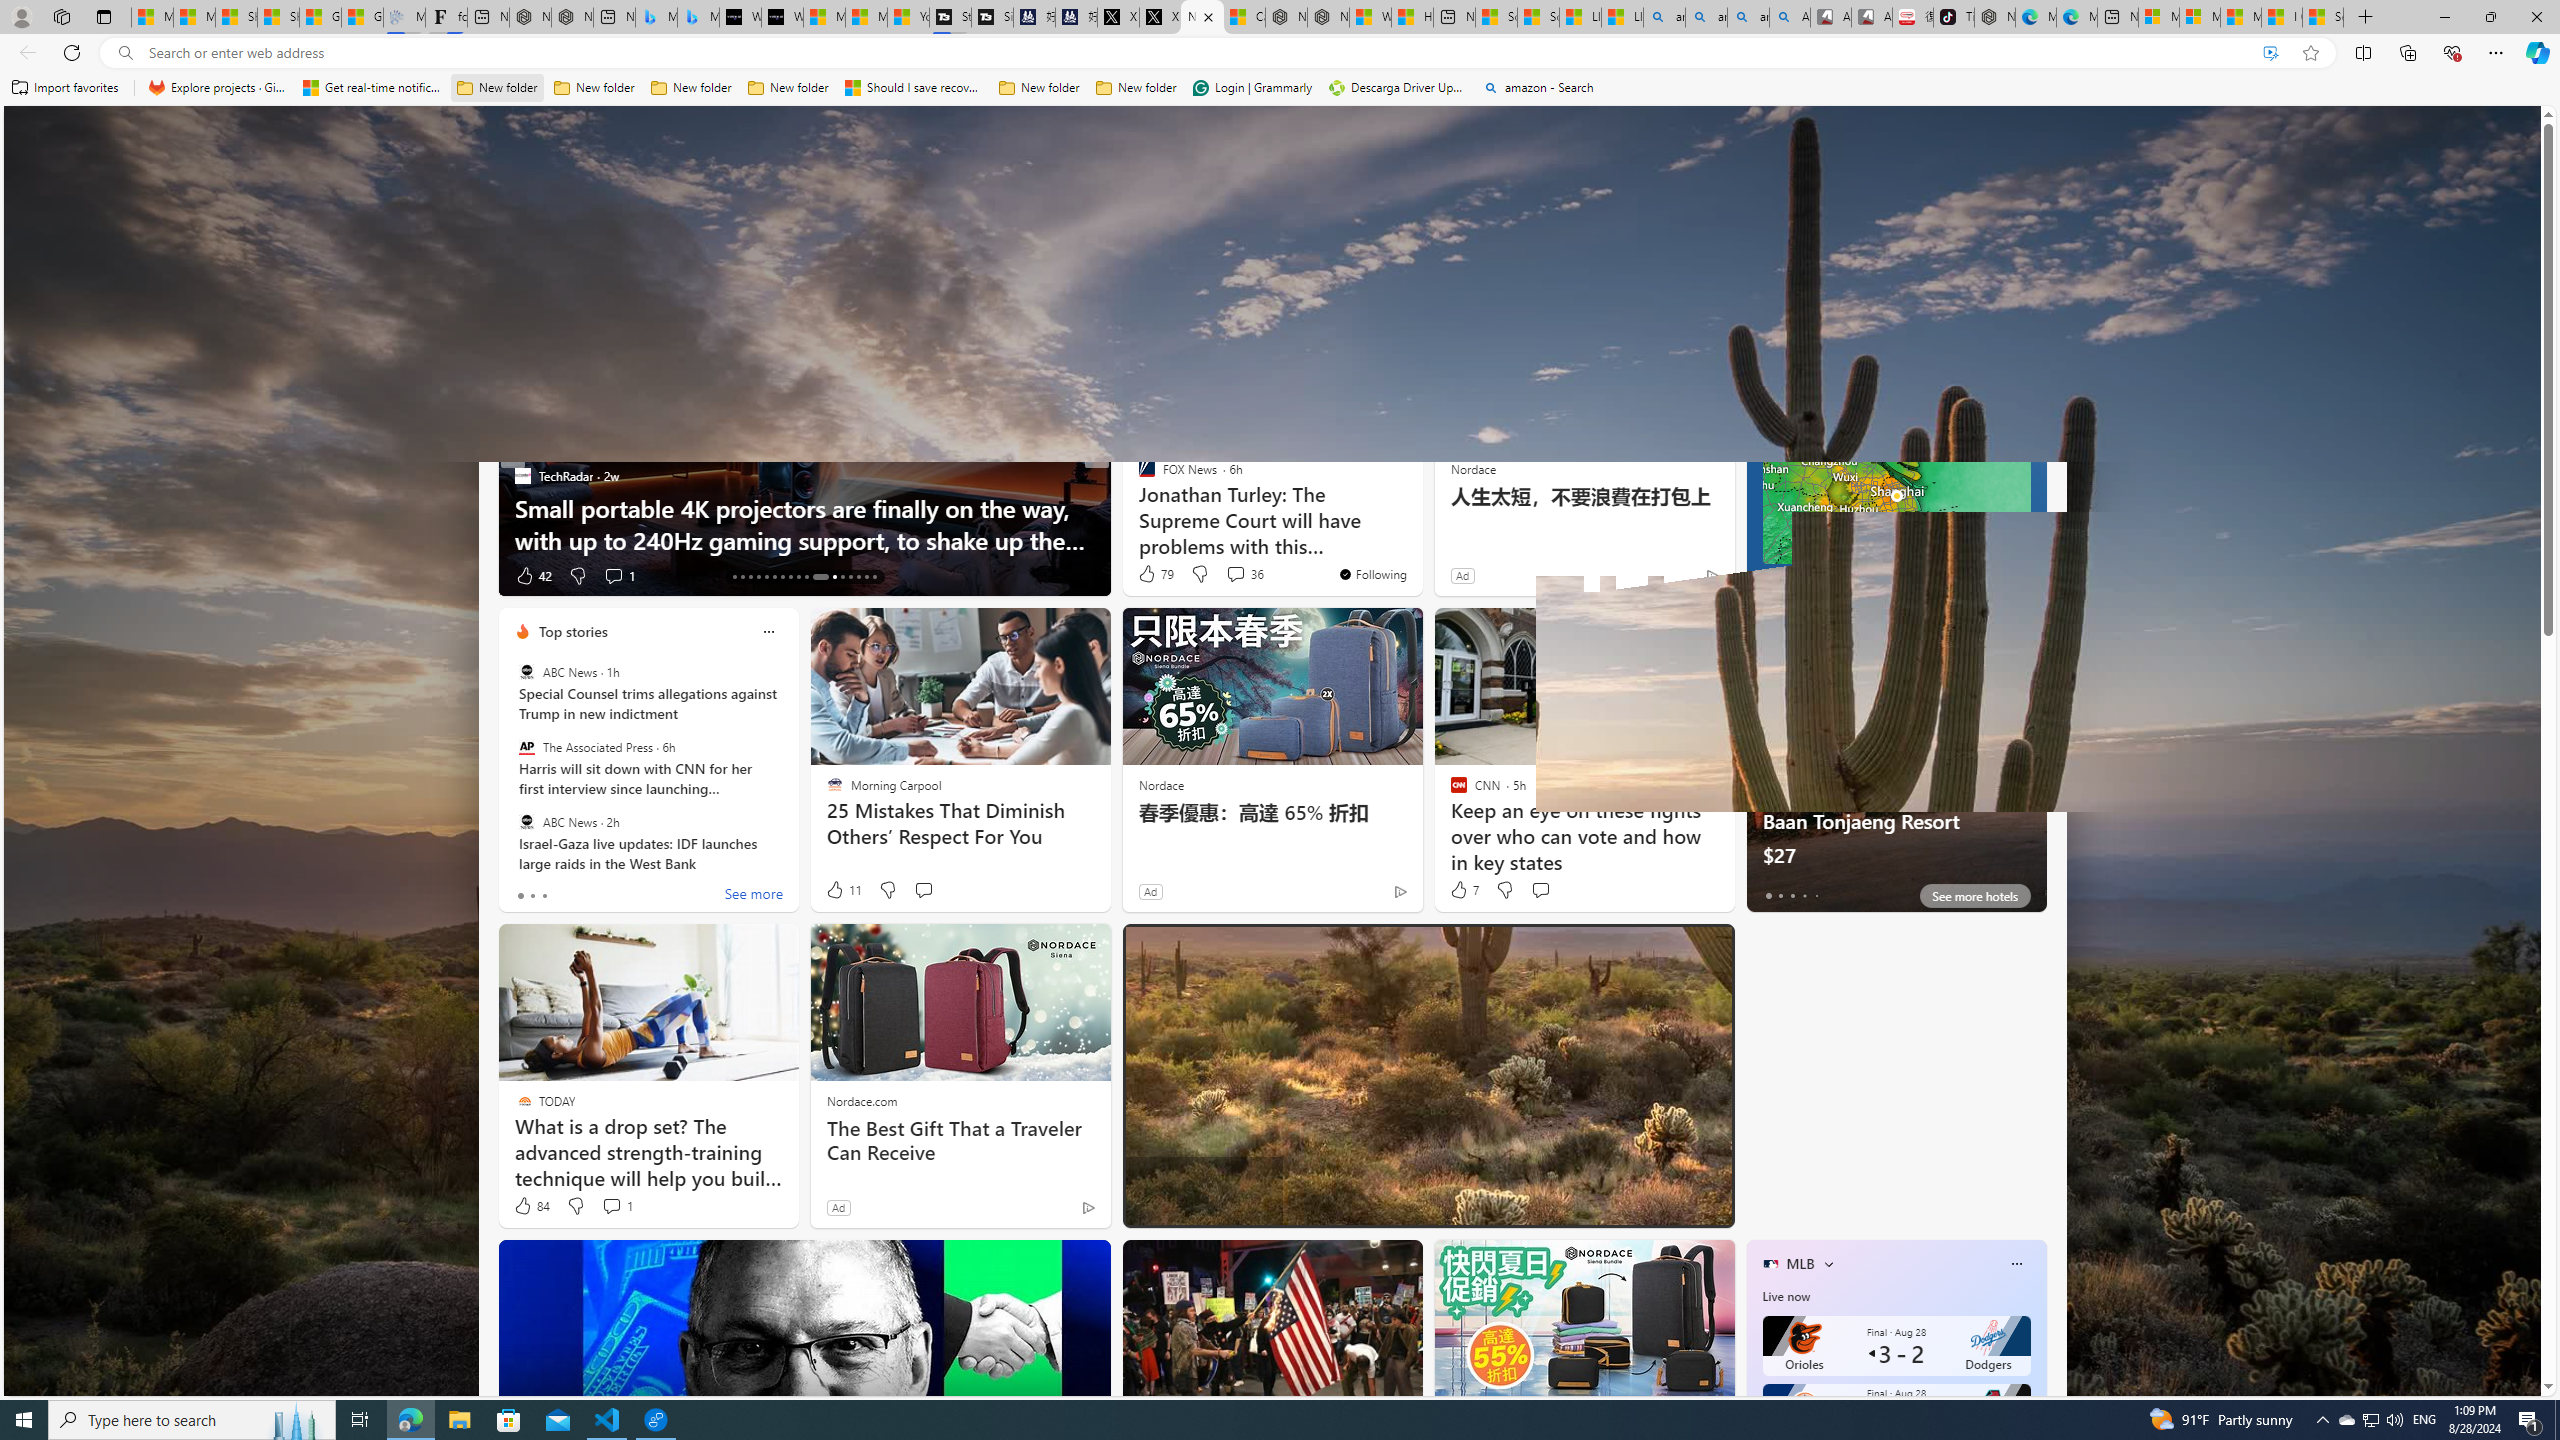  Describe the element at coordinates (1896, 1042) in the screenshot. I see `Stay protected while you browse with Microsoft Edge` at that location.